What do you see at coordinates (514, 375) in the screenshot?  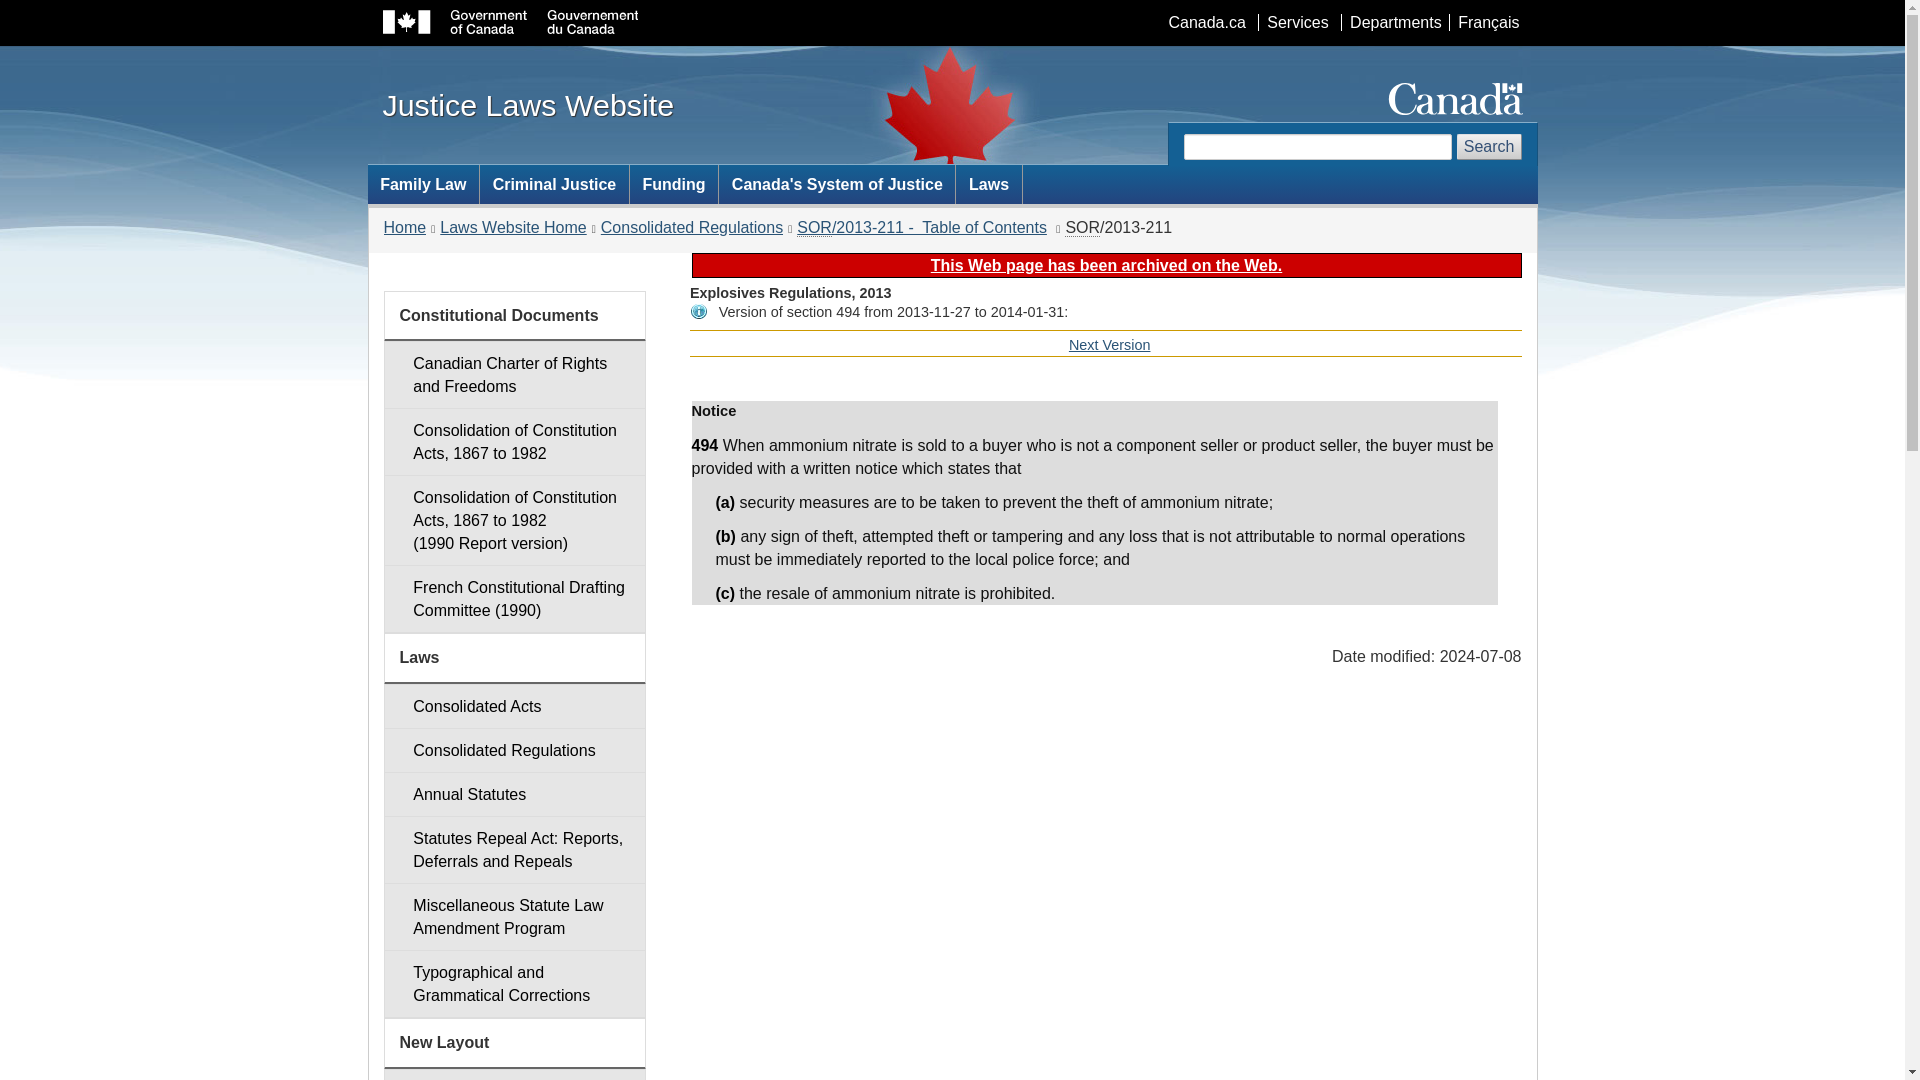 I see `Canadian Charter of Rights and Freedoms` at bounding box center [514, 375].